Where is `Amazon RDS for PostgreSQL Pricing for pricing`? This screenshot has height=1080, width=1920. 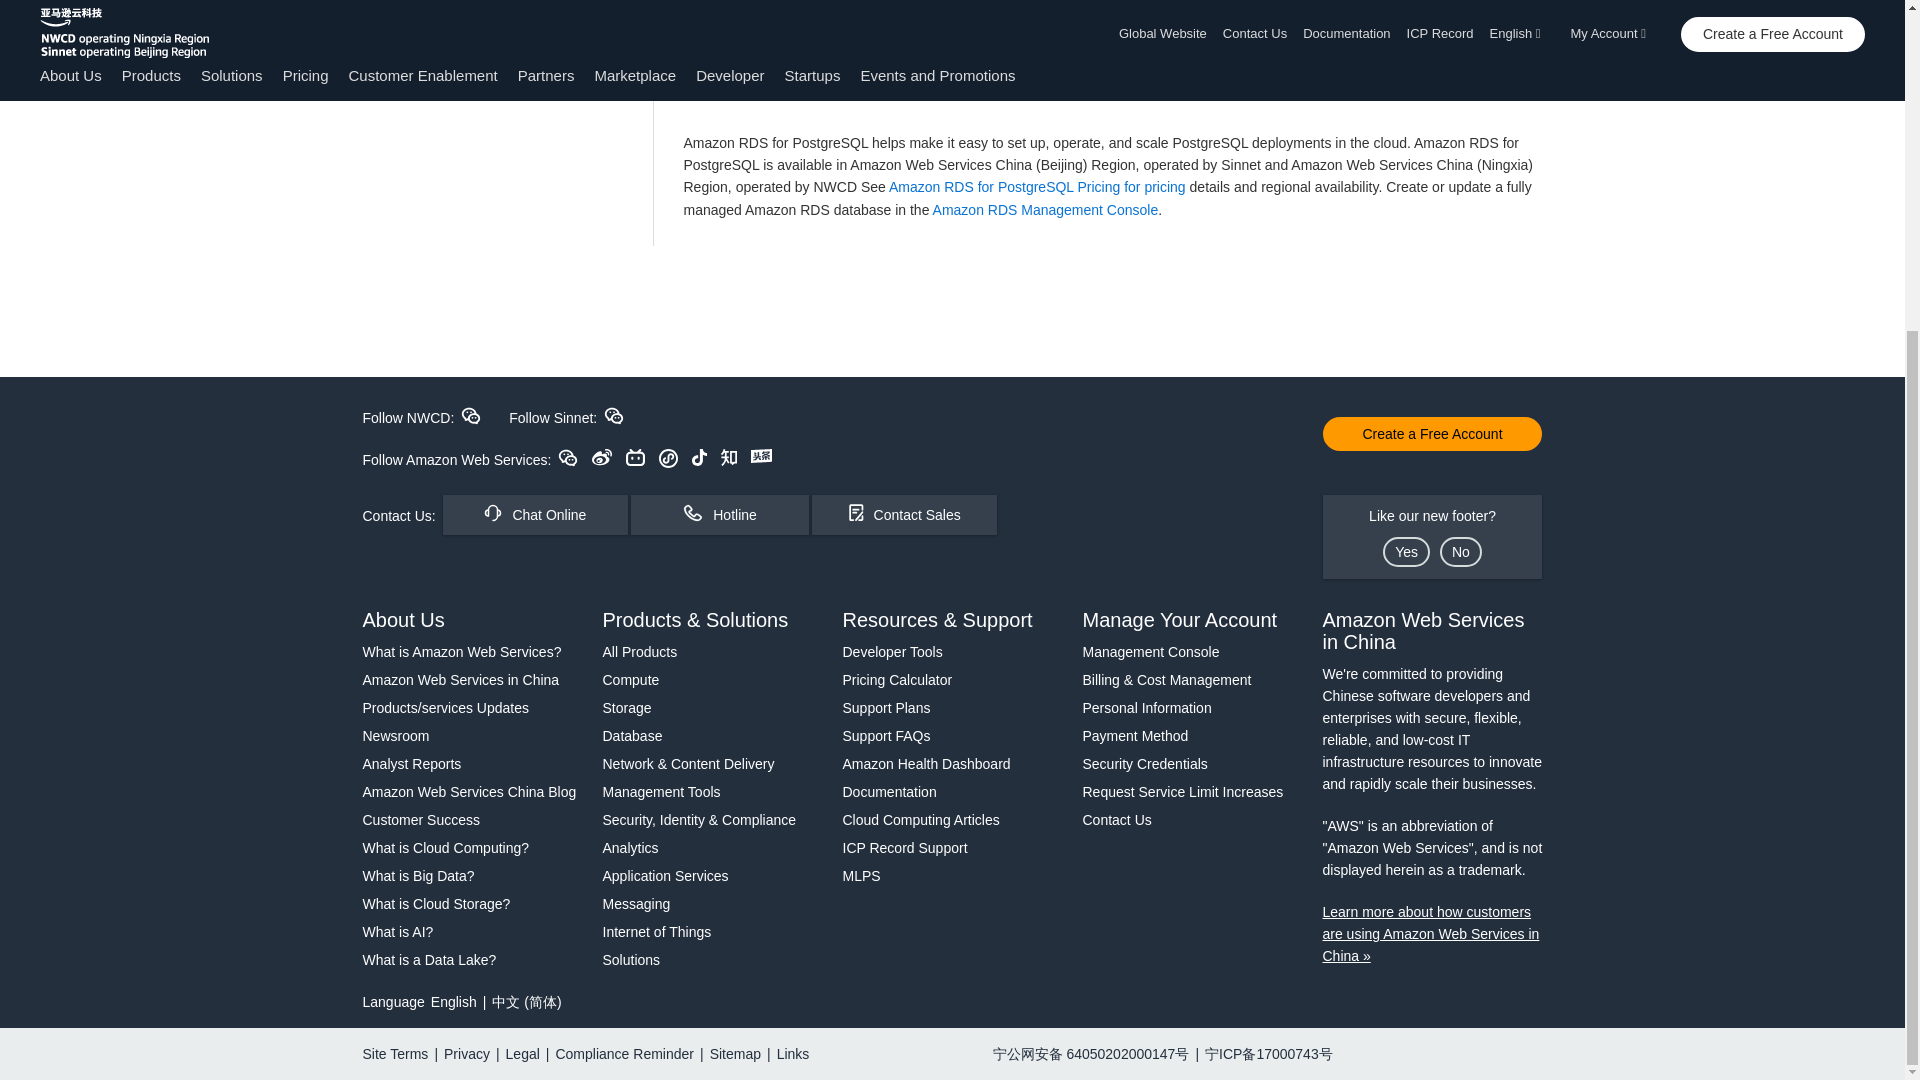 Amazon RDS for PostgreSQL Pricing for pricing is located at coordinates (1037, 187).